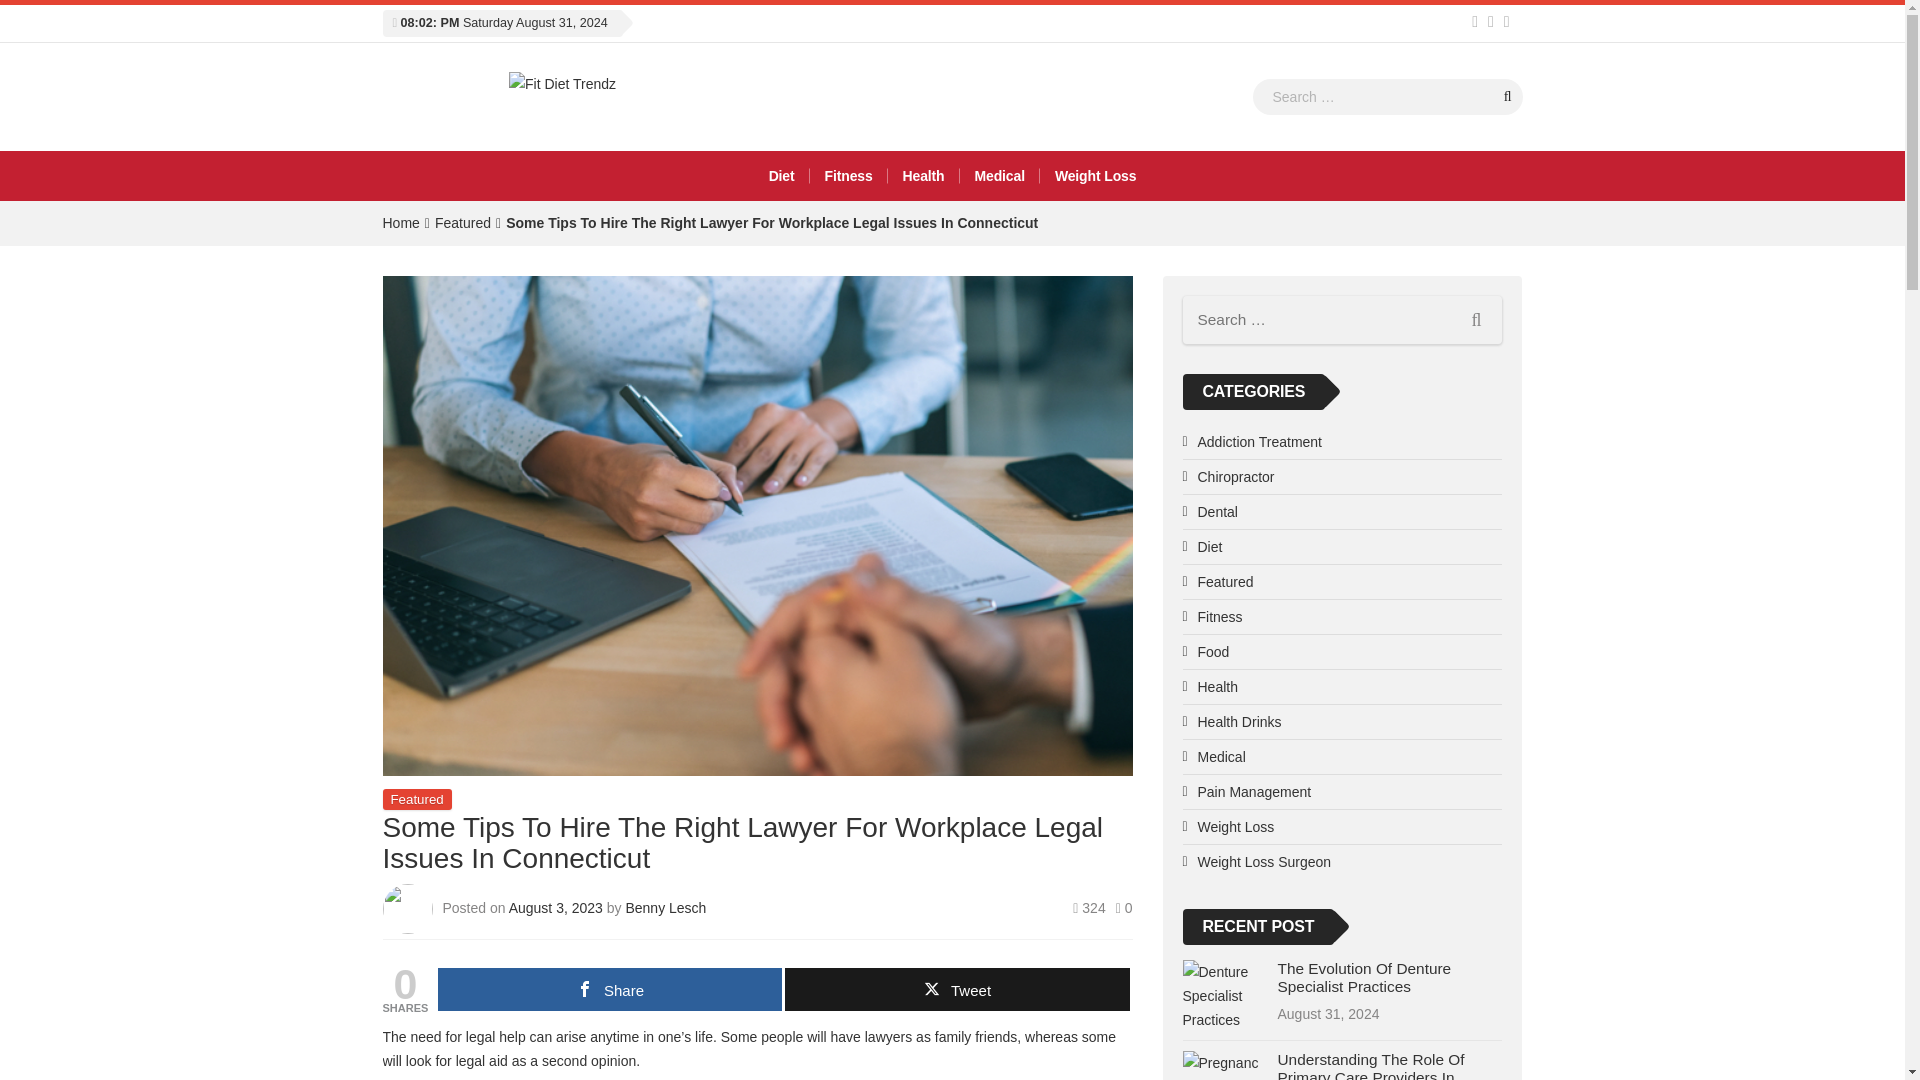 The height and width of the screenshot is (1080, 1920). I want to click on Search for:, so click(1386, 96).